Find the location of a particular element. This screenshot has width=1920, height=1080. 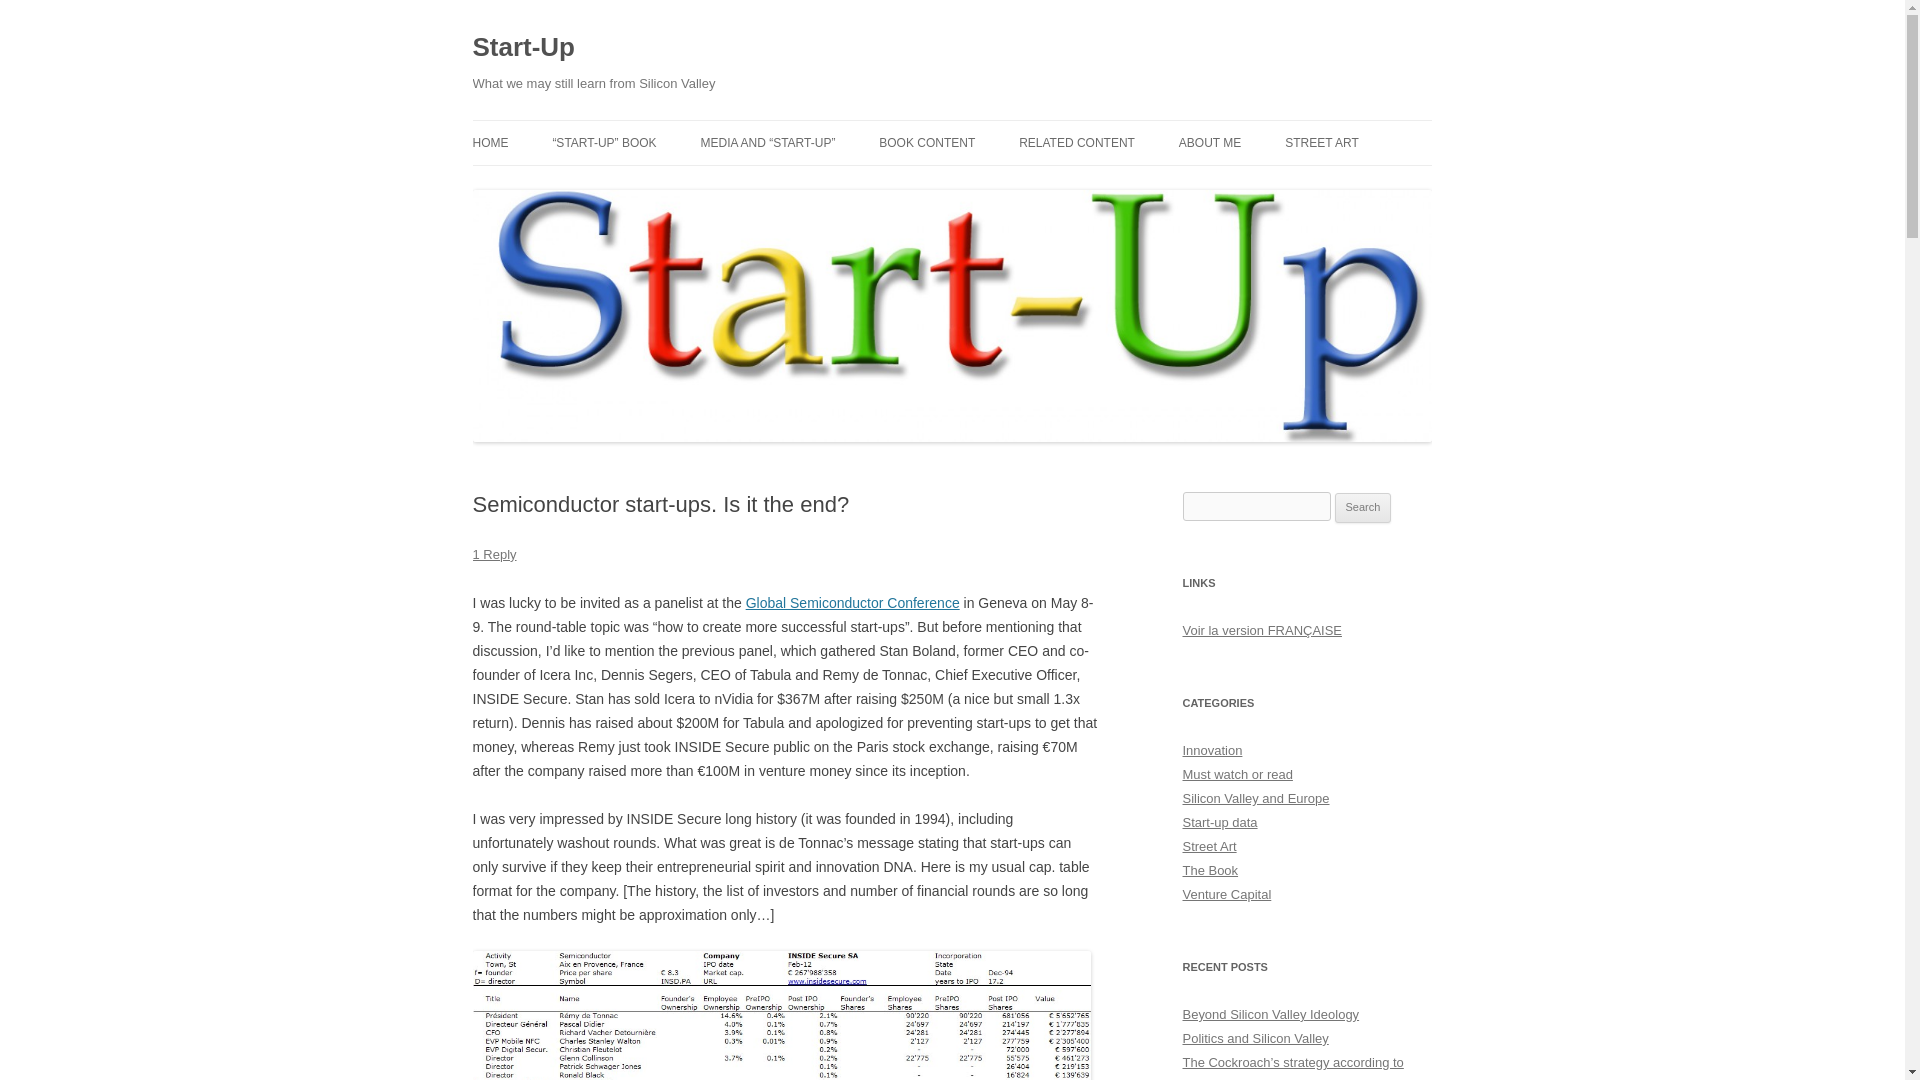

RELATED CONTENT is located at coordinates (1076, 142).